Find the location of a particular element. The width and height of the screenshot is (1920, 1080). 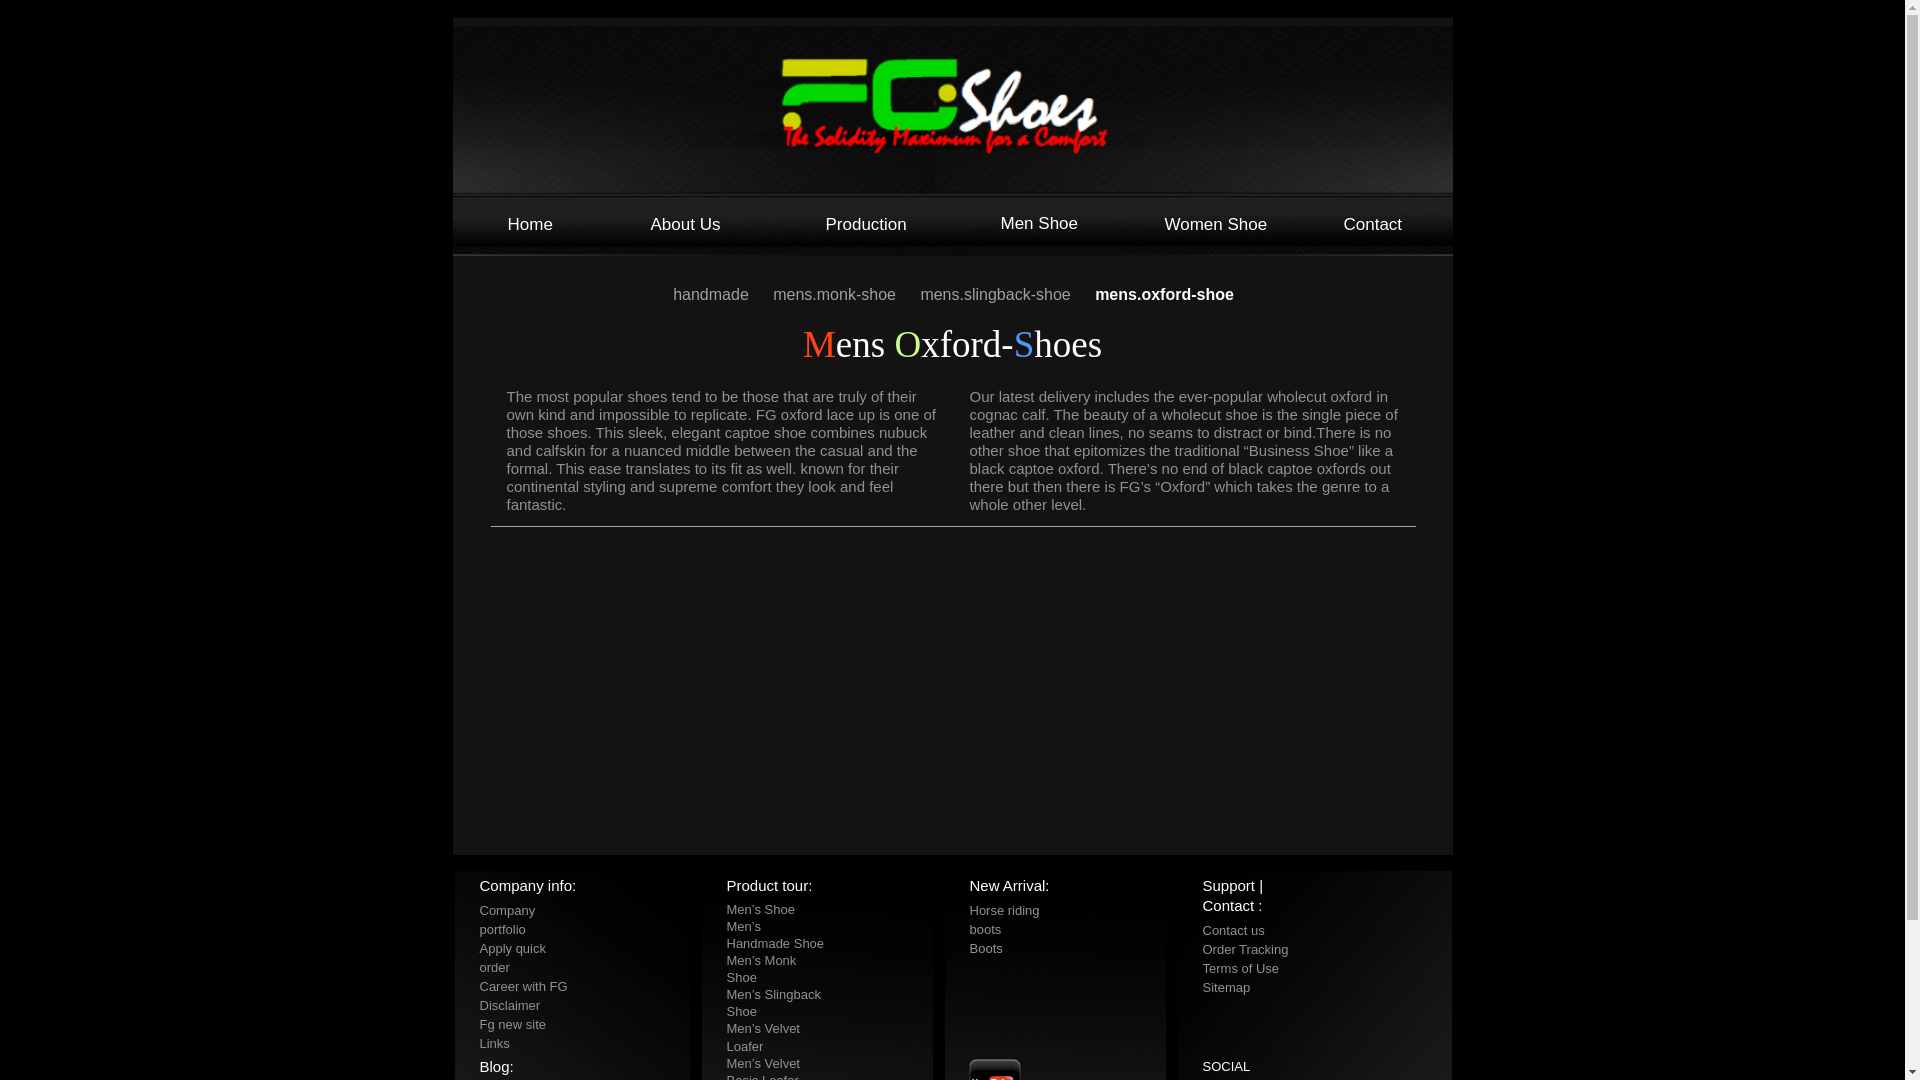

Sitemap is located at coordinates (1225, 986).